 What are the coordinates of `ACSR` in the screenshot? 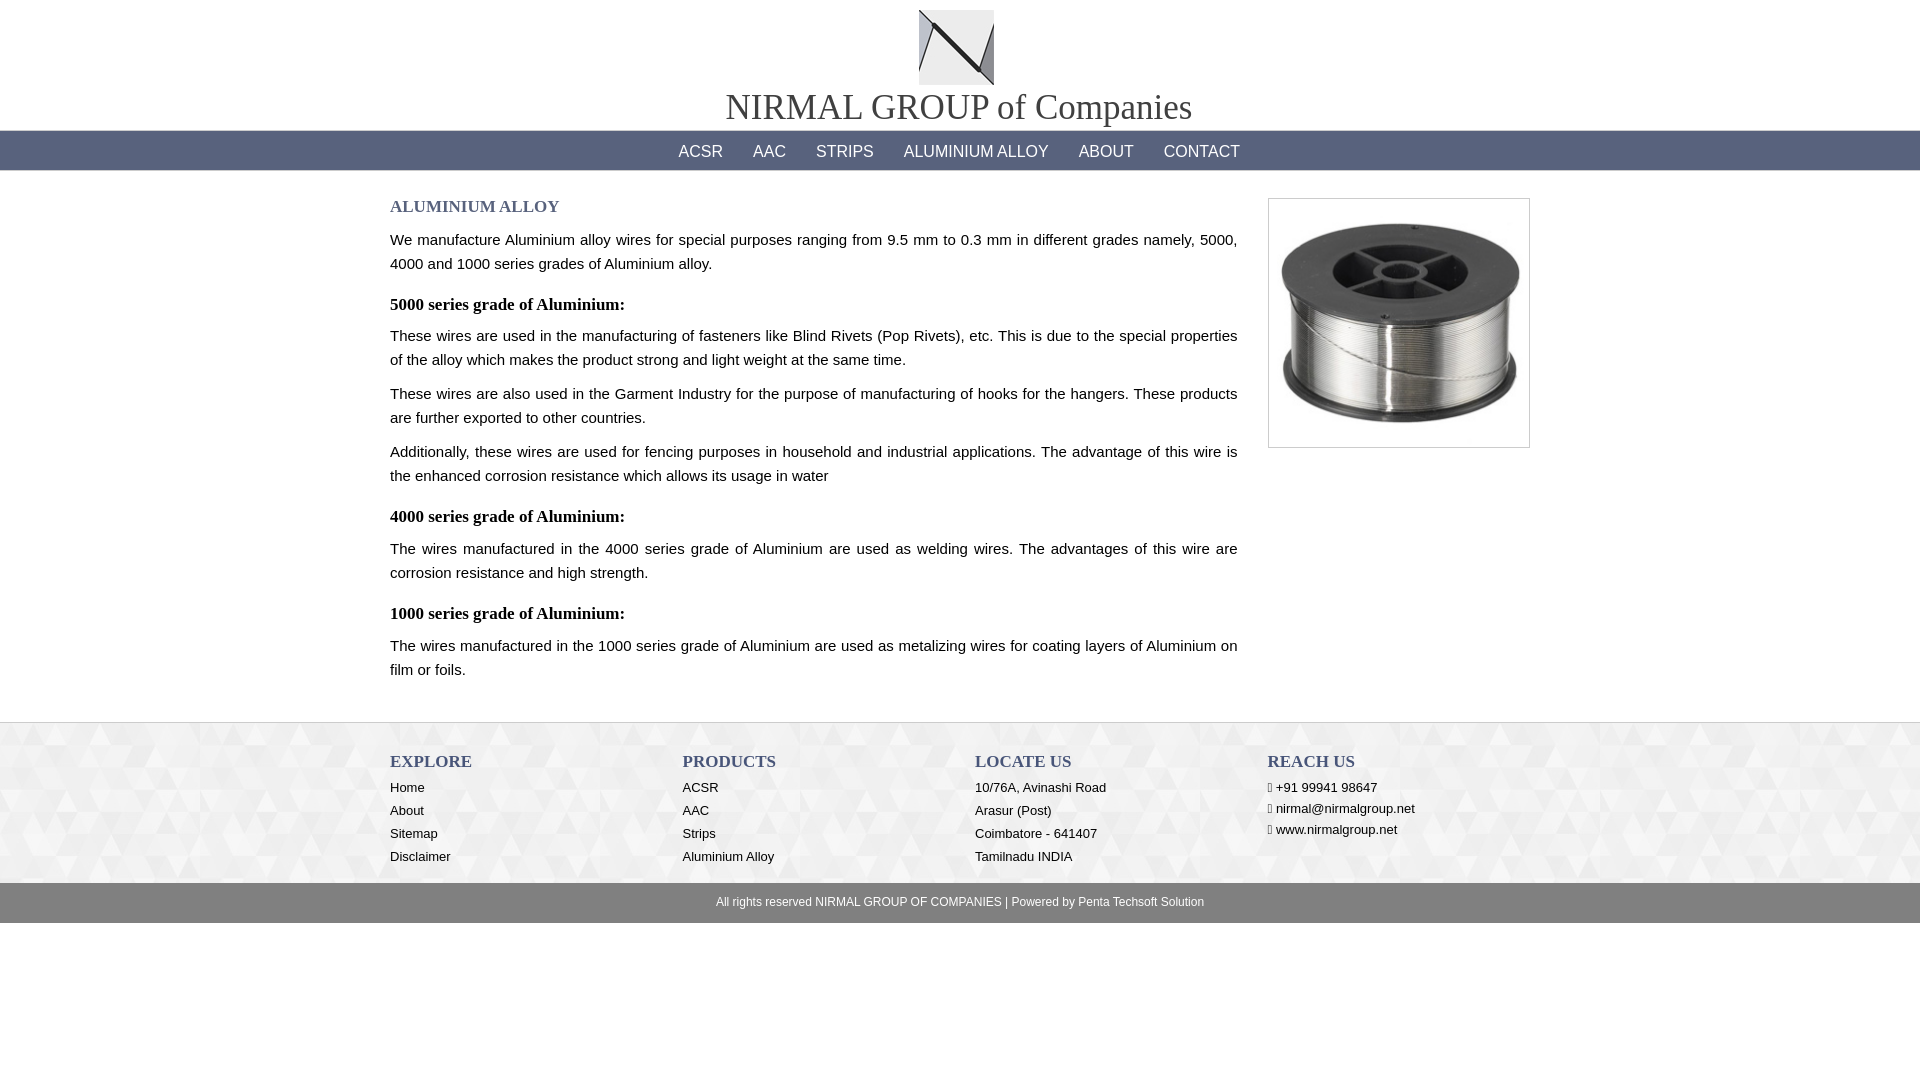 It's located at (700, 150).